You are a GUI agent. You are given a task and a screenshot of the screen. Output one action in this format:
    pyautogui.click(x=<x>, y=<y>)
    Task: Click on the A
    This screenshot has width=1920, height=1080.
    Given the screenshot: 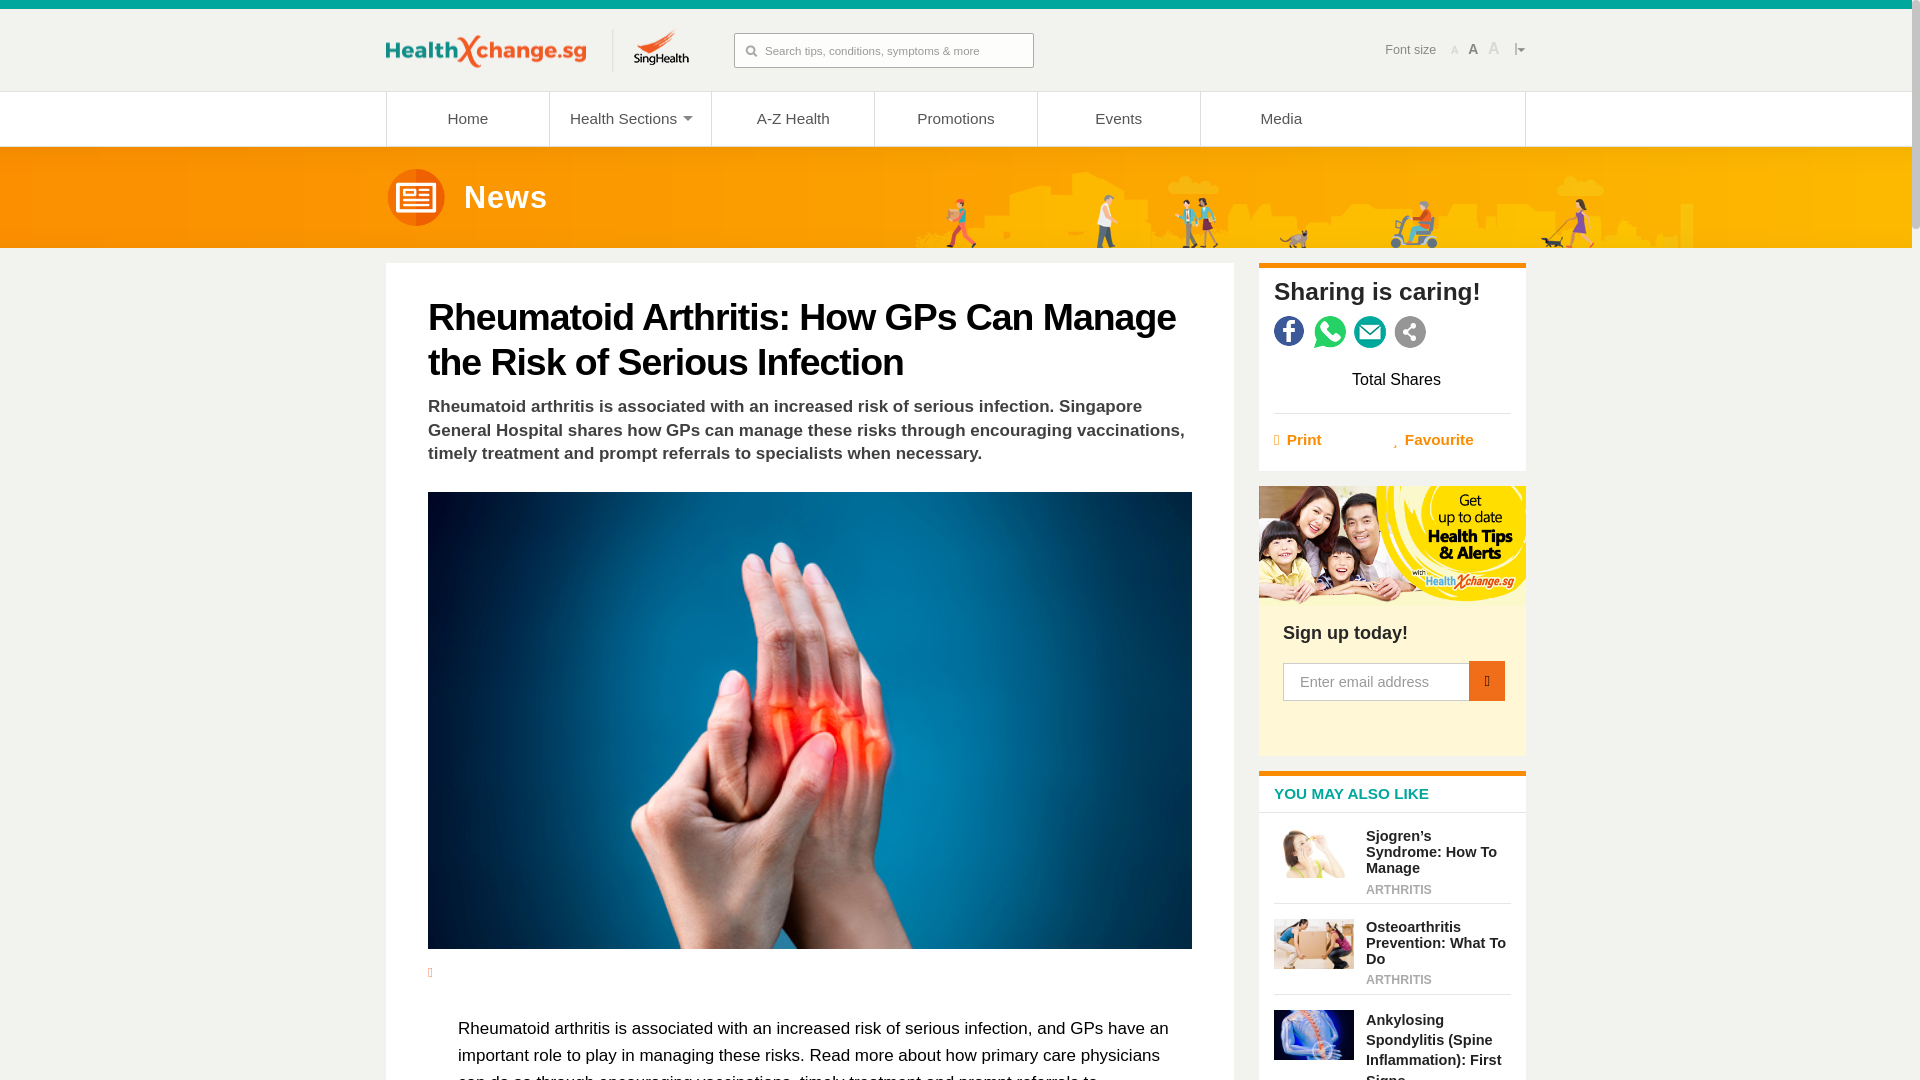 What is the action you would take?
    pyautogui.click(x=1494, y=49)
    